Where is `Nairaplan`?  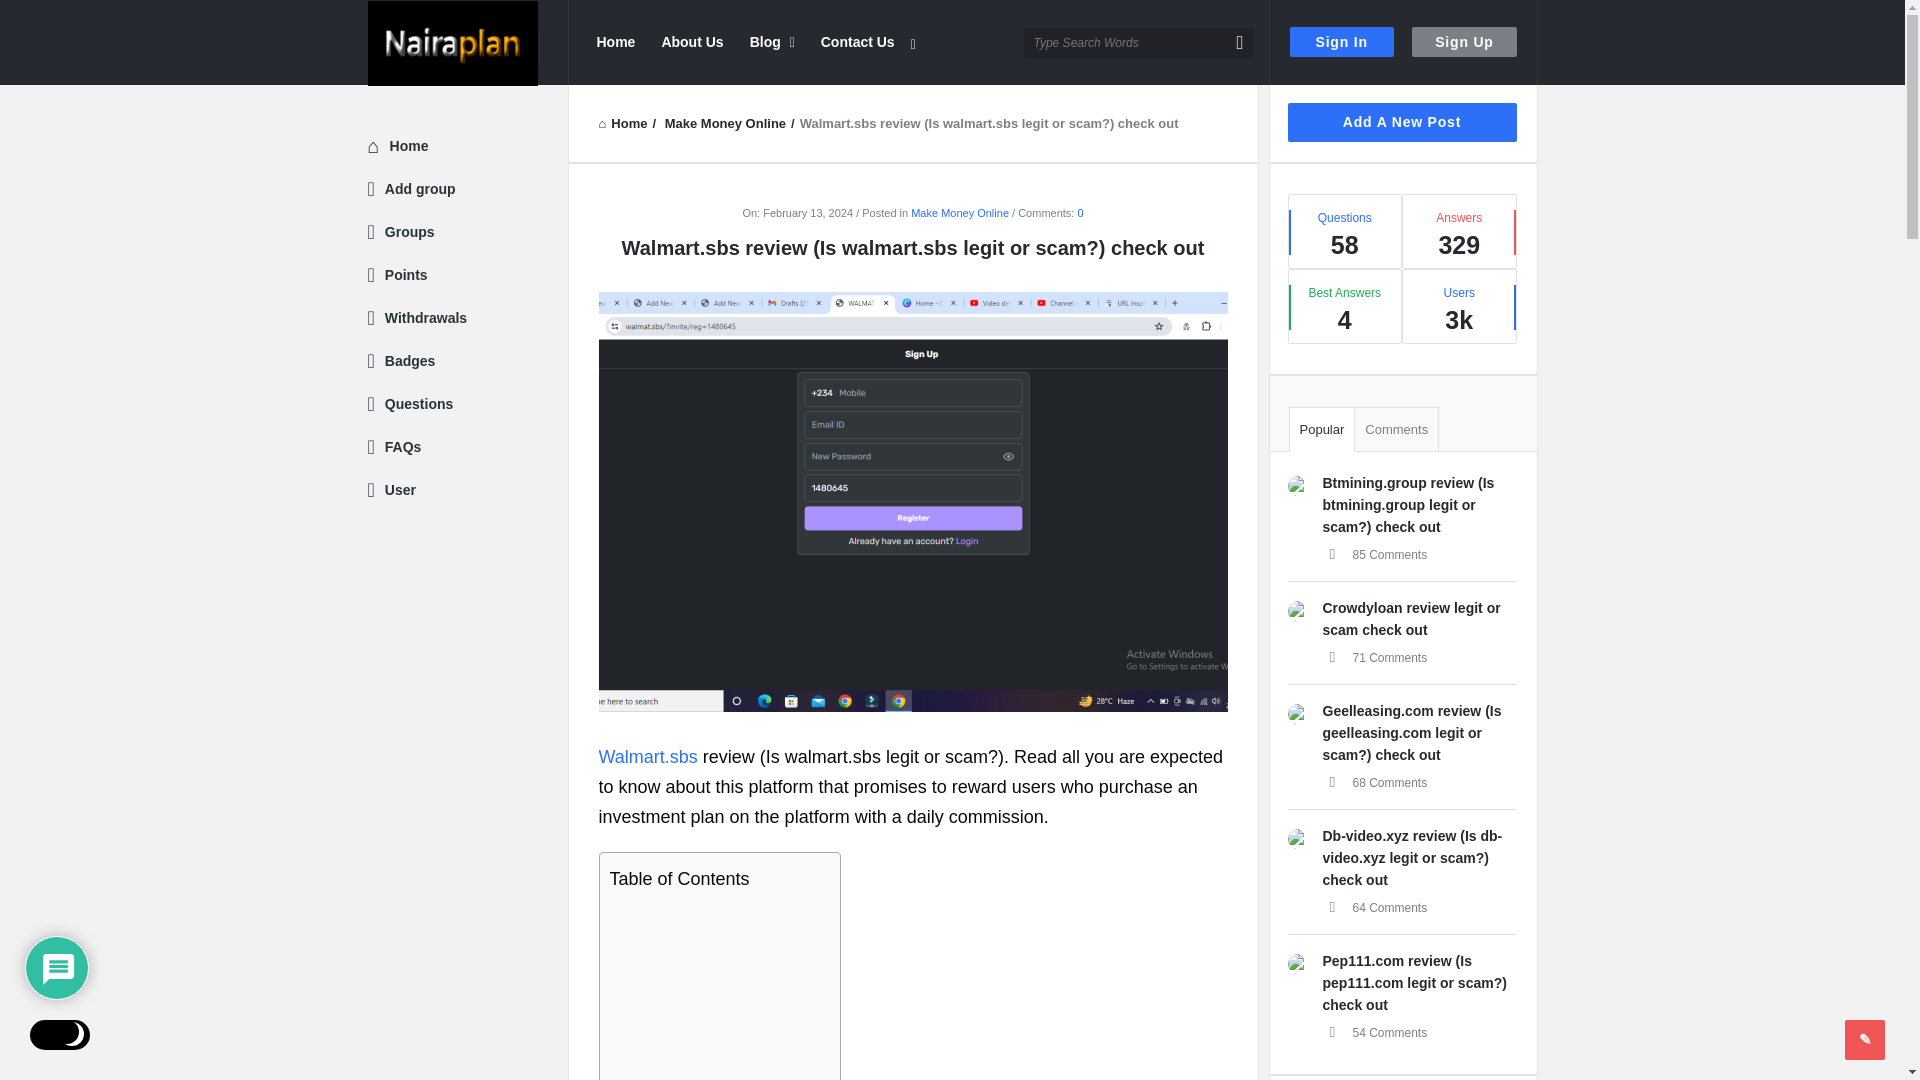 Nairaplan is located at coordinates (452, 44).